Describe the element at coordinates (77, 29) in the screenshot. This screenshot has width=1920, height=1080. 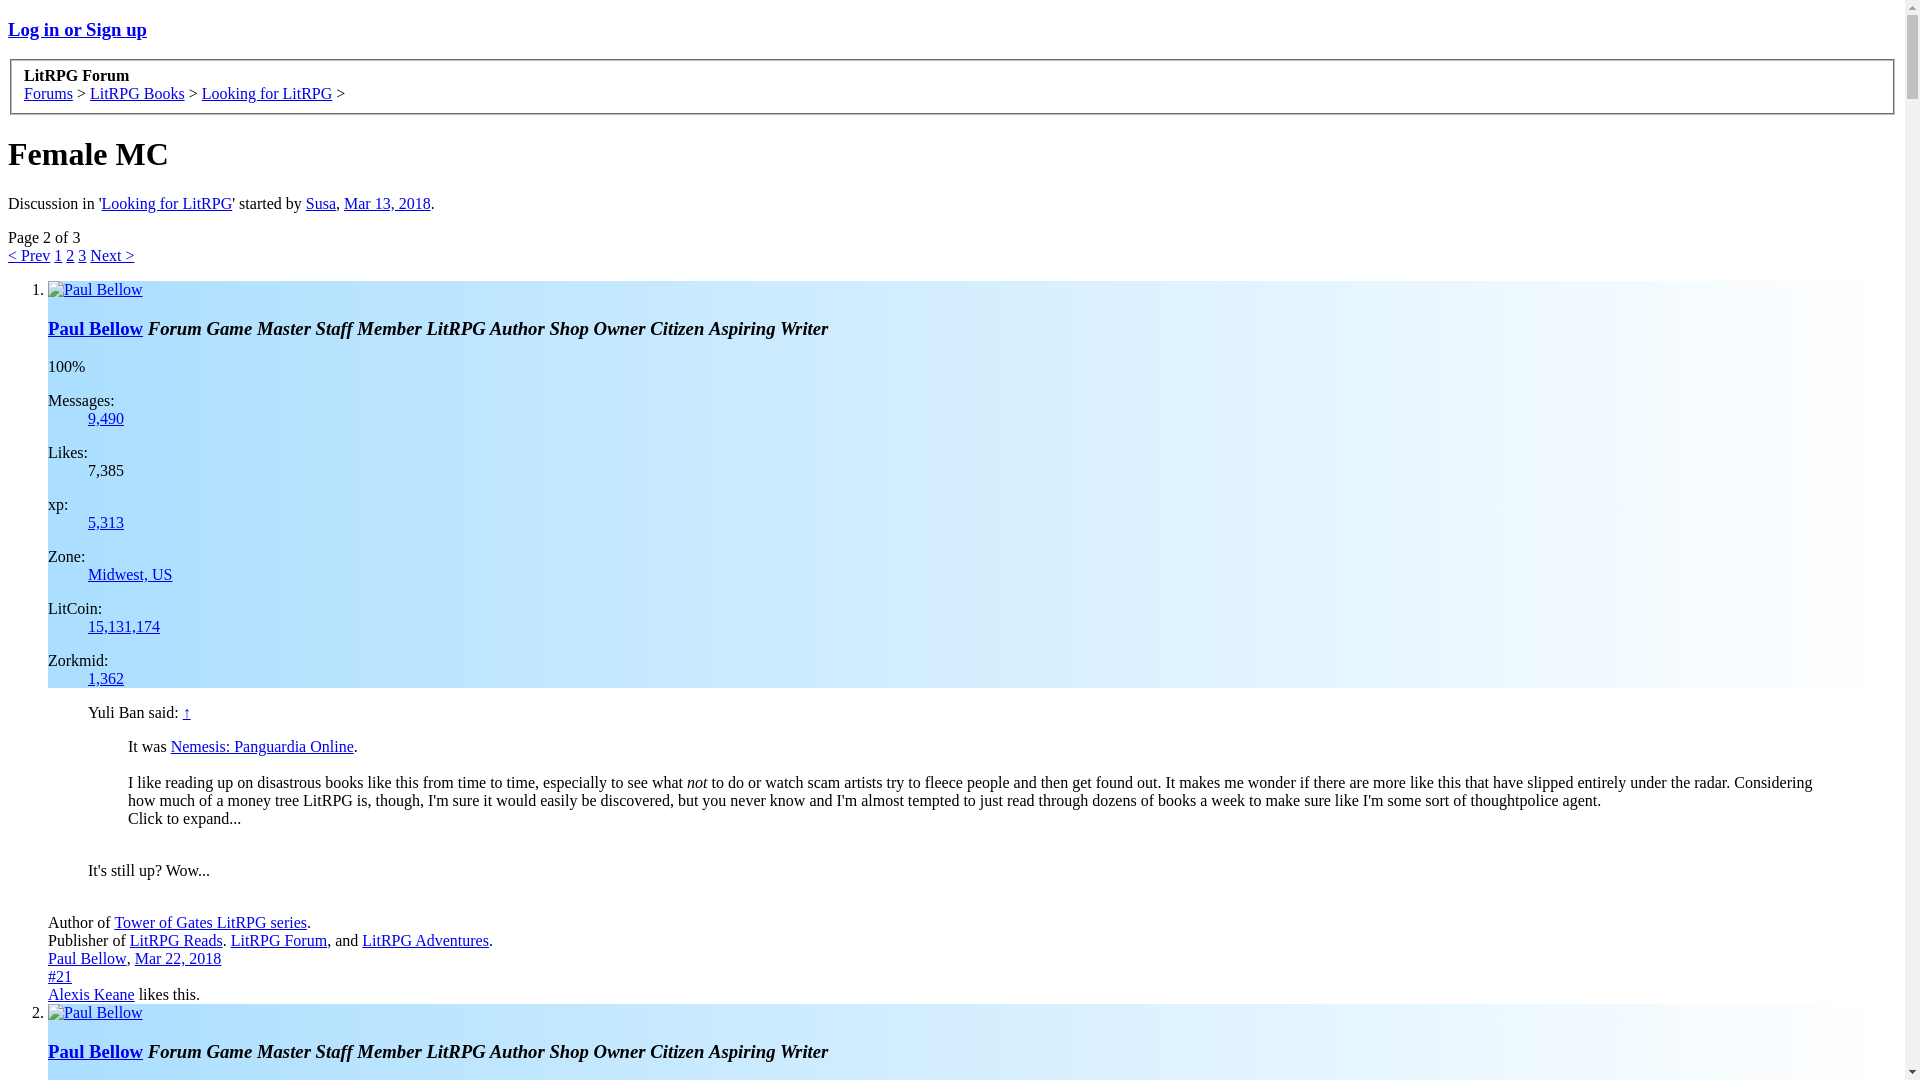
I see `Log in or Sign up` at that location.